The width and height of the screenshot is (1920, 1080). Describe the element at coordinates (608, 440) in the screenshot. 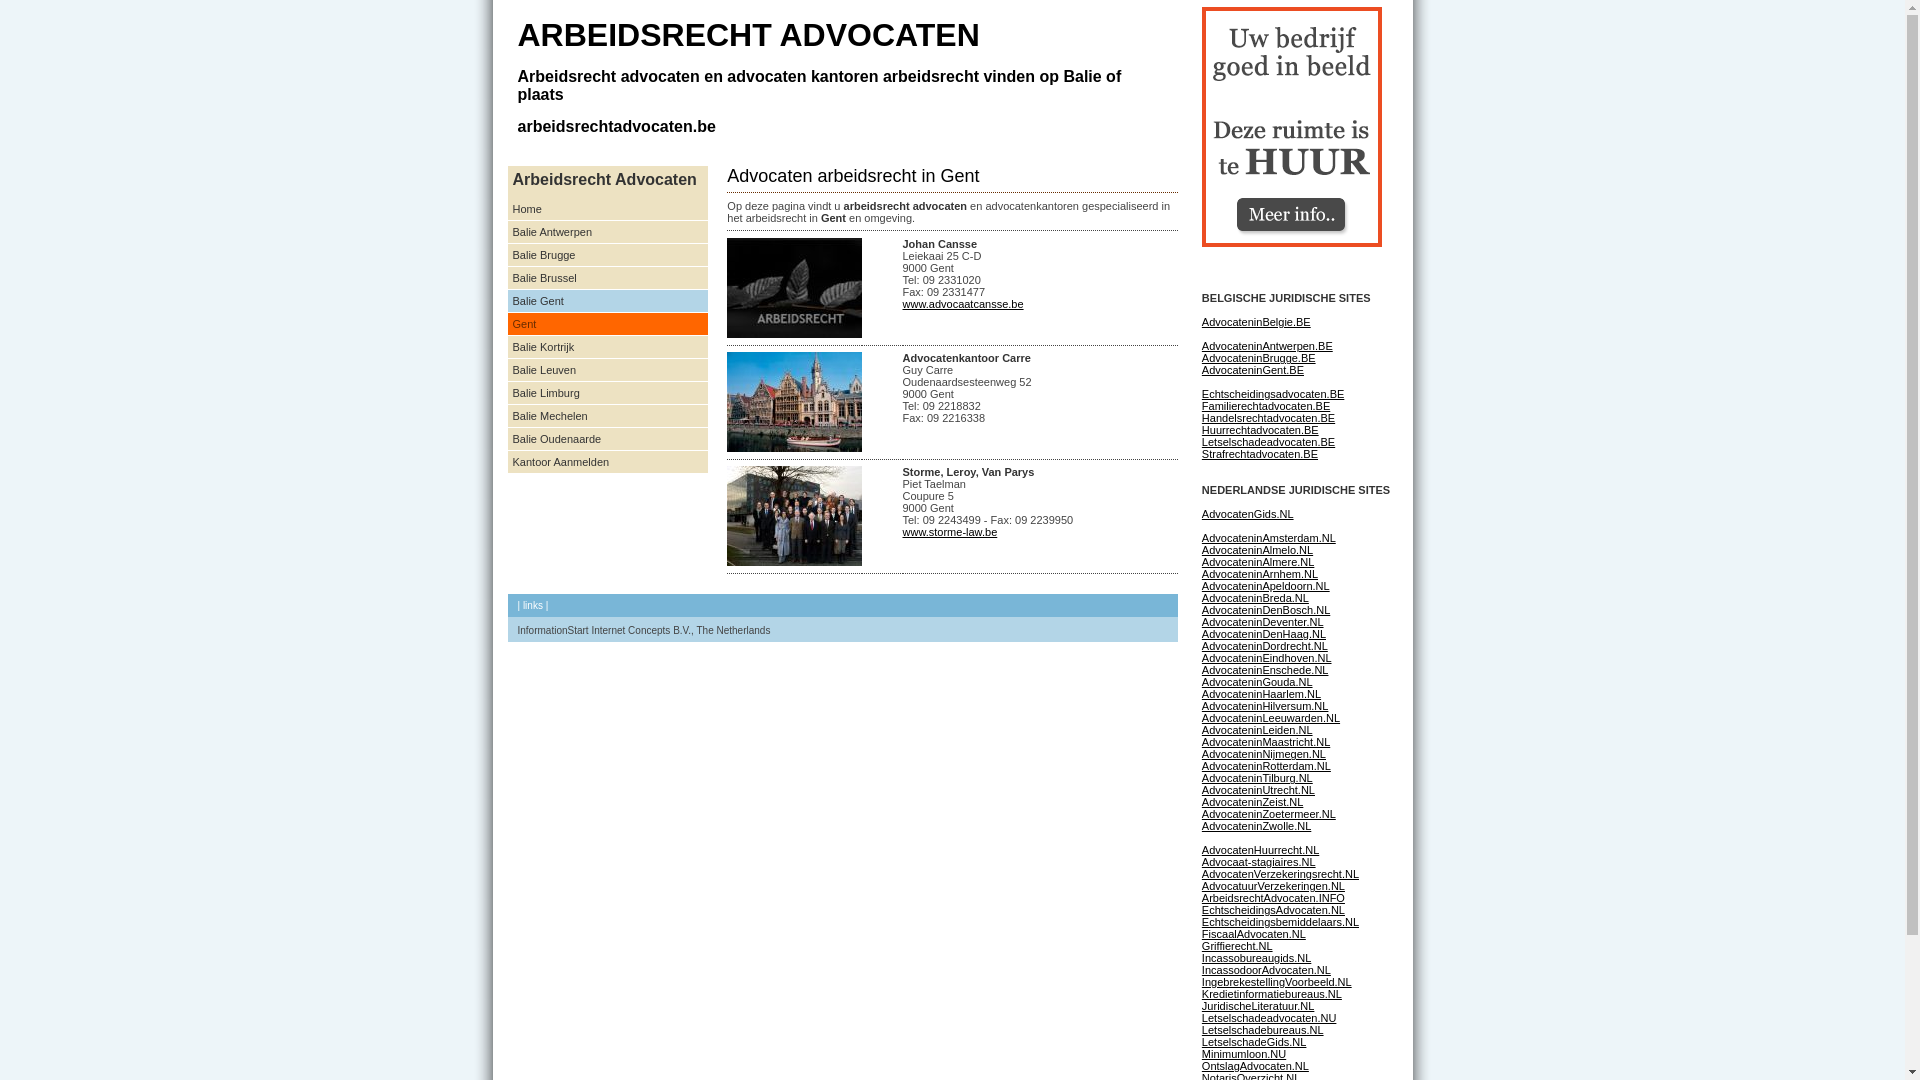

I see `Balie Oudenaarde` at that location.